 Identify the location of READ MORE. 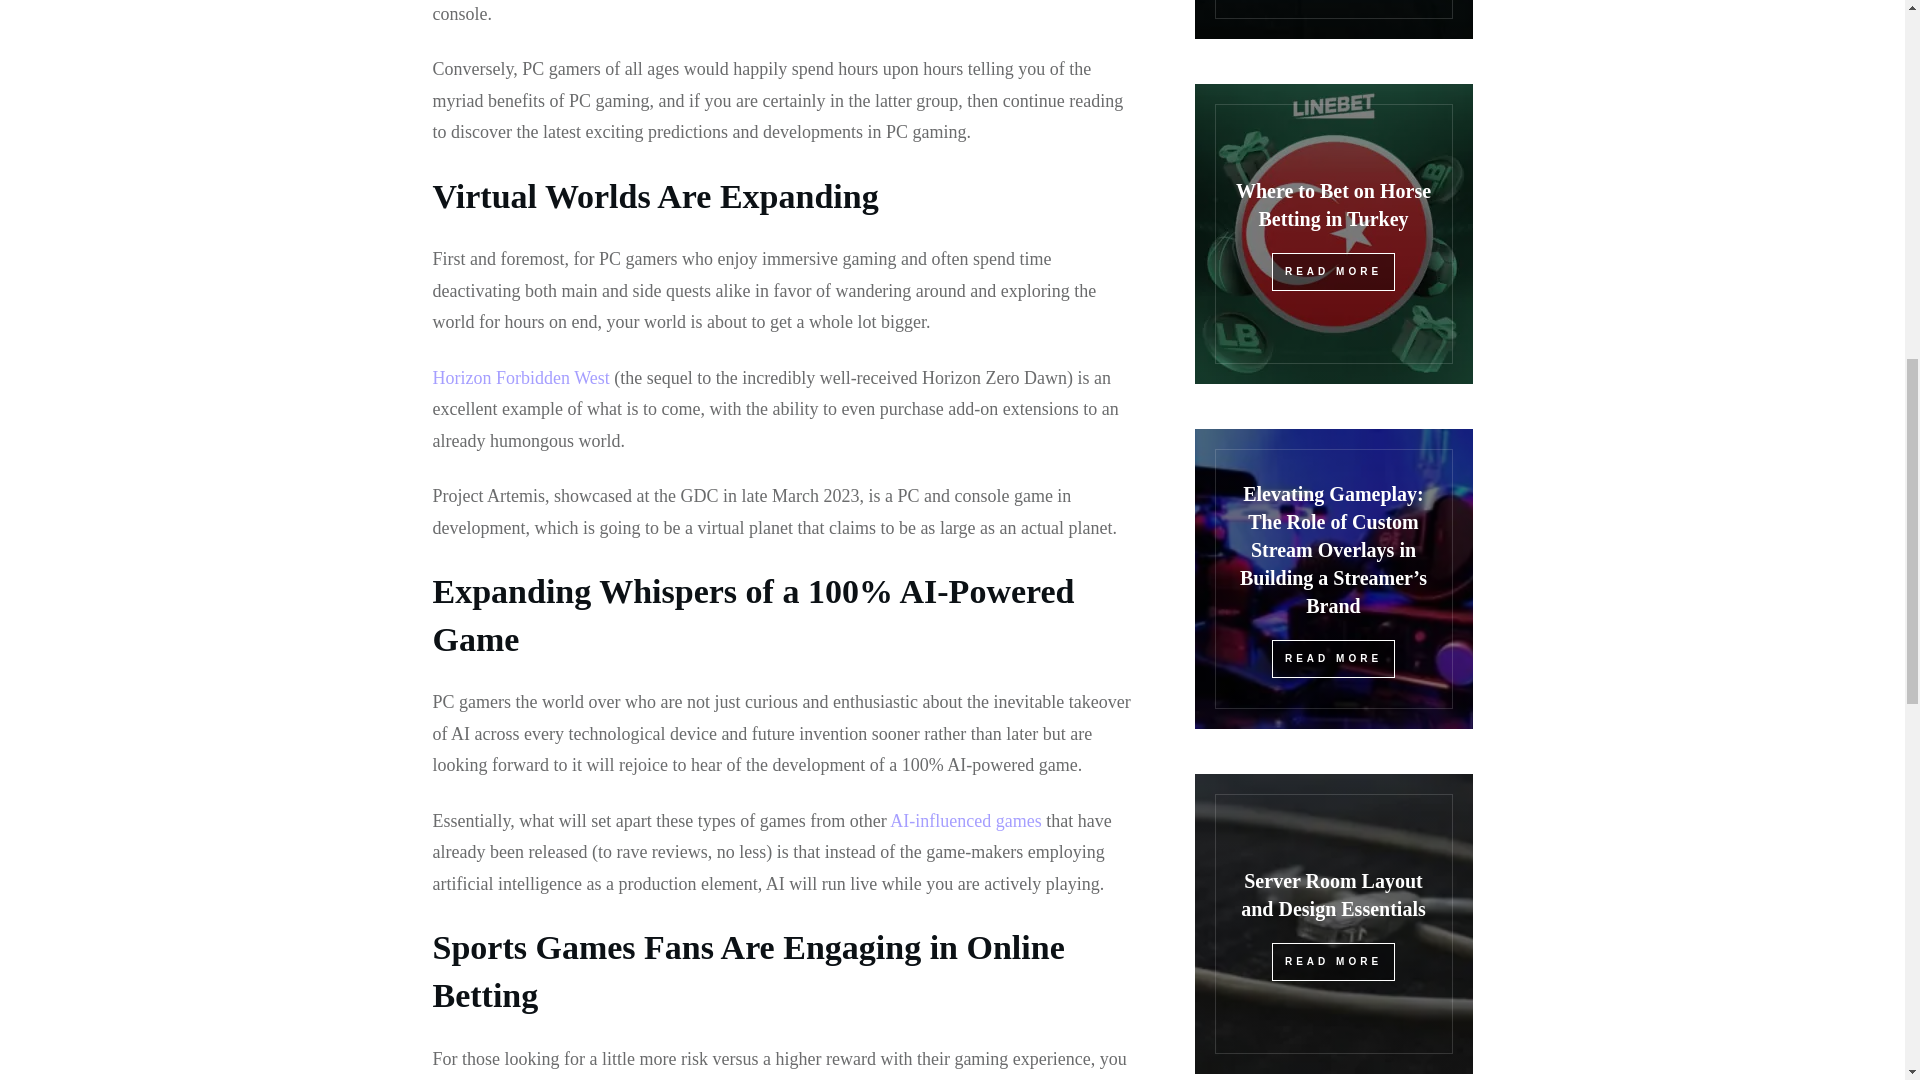
(1333, 659).